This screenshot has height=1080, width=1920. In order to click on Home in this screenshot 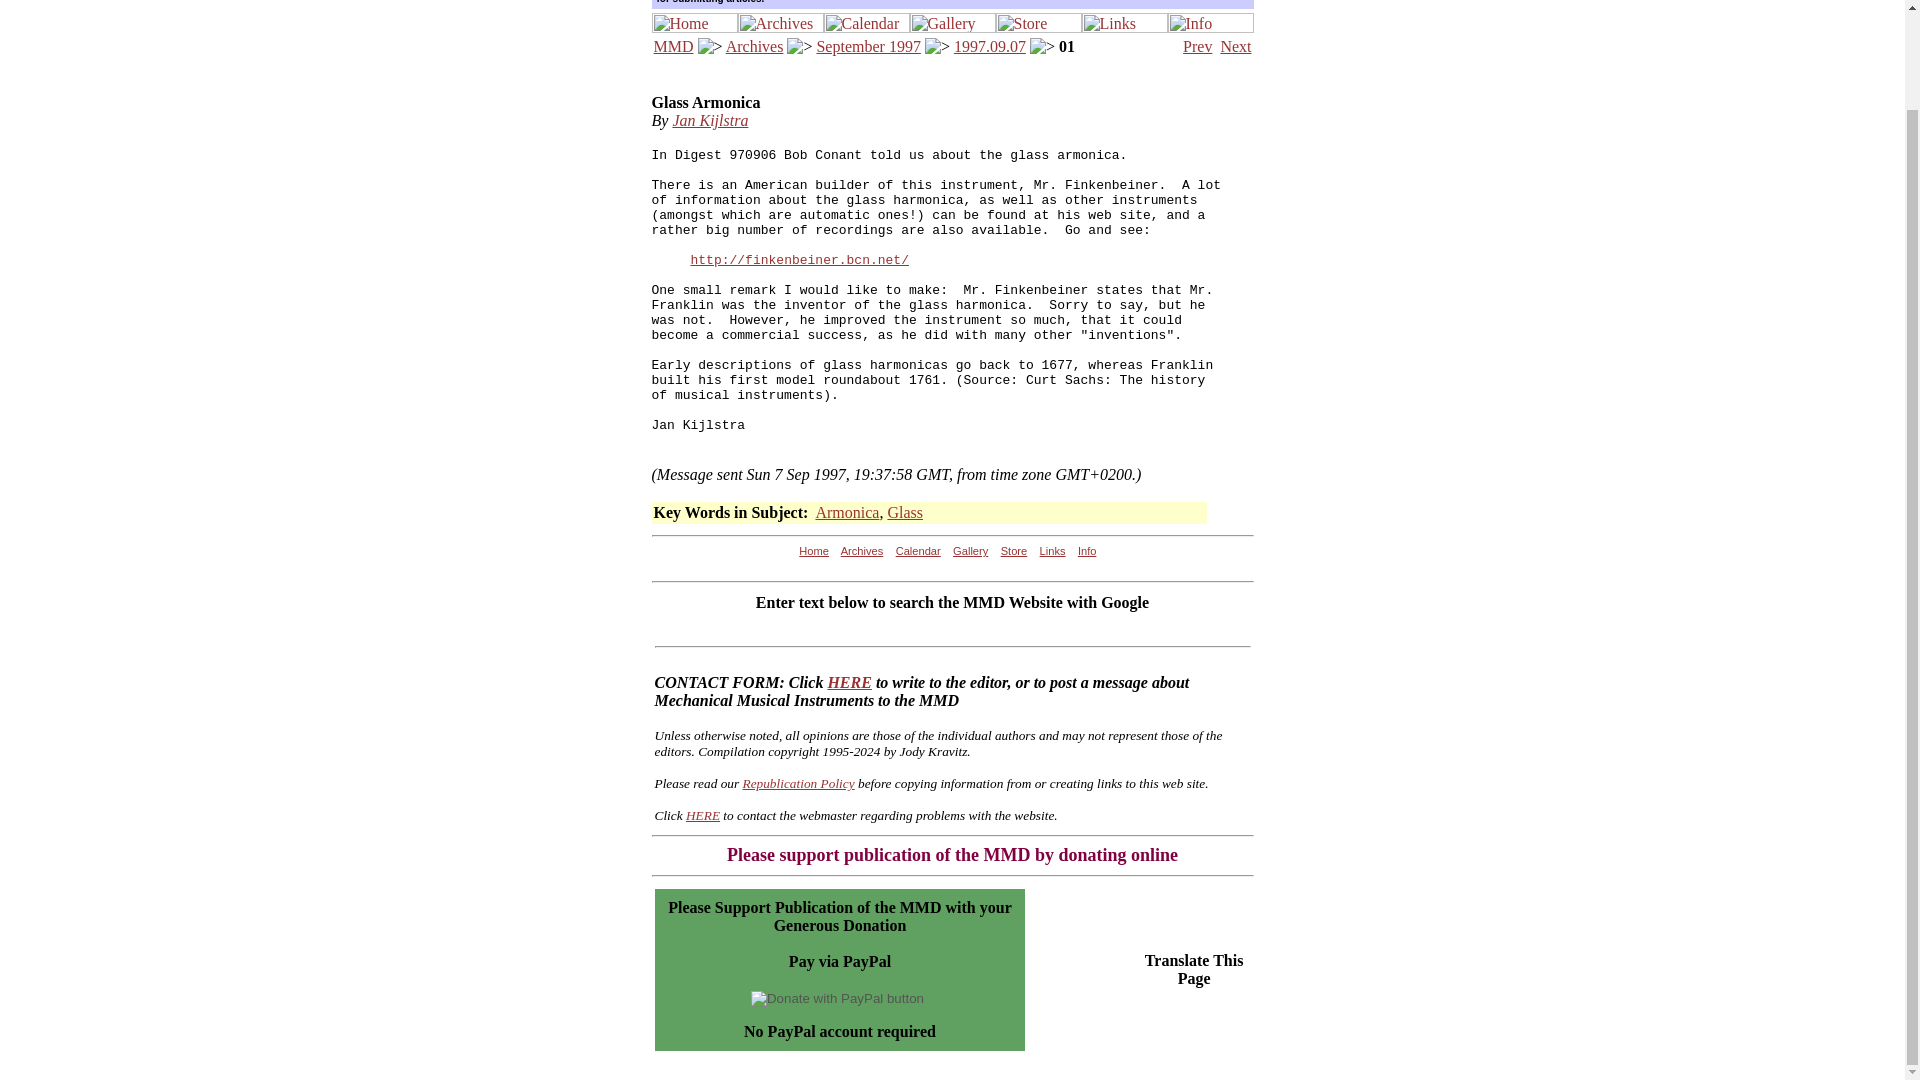, I will do `click(814, 551)`.